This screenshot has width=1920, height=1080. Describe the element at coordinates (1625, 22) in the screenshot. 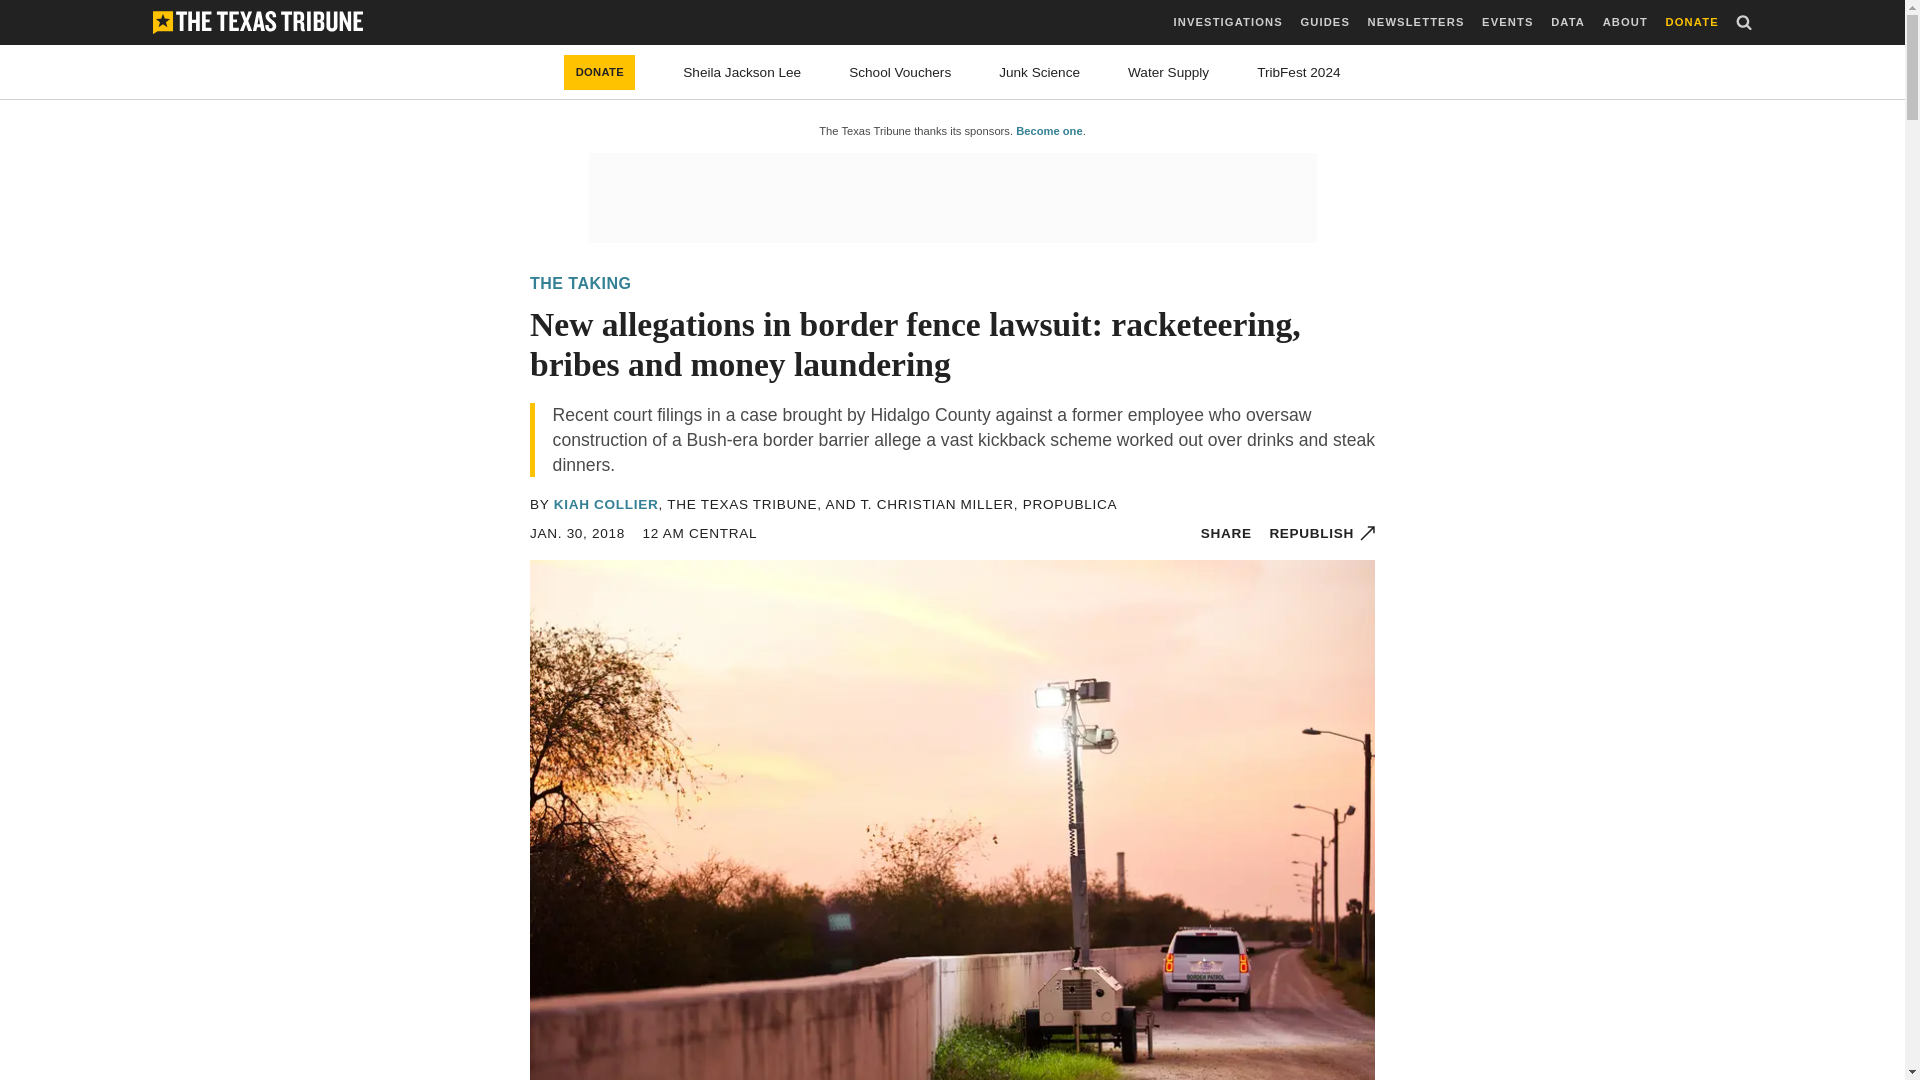

I see `ABOUT` at that location.